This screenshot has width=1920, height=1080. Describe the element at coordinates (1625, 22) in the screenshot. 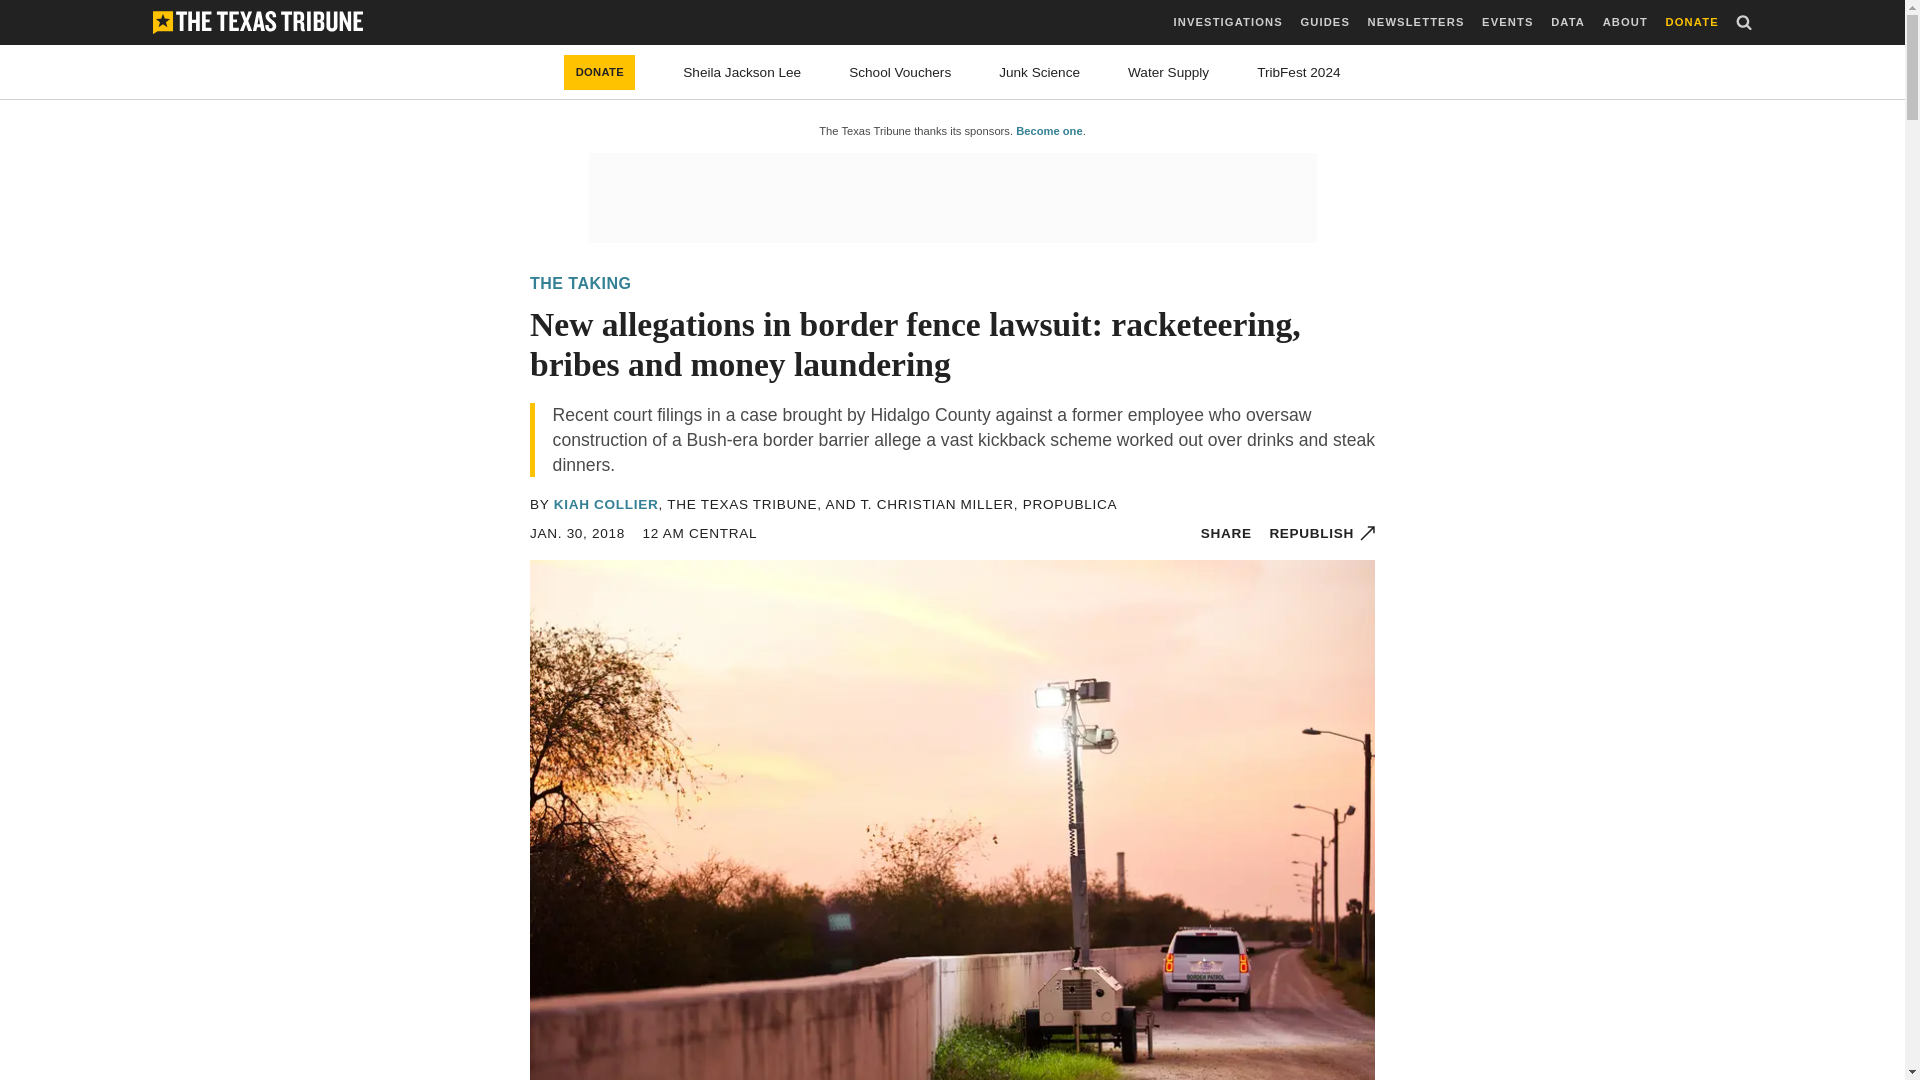

I see `ABOUT` at that location.